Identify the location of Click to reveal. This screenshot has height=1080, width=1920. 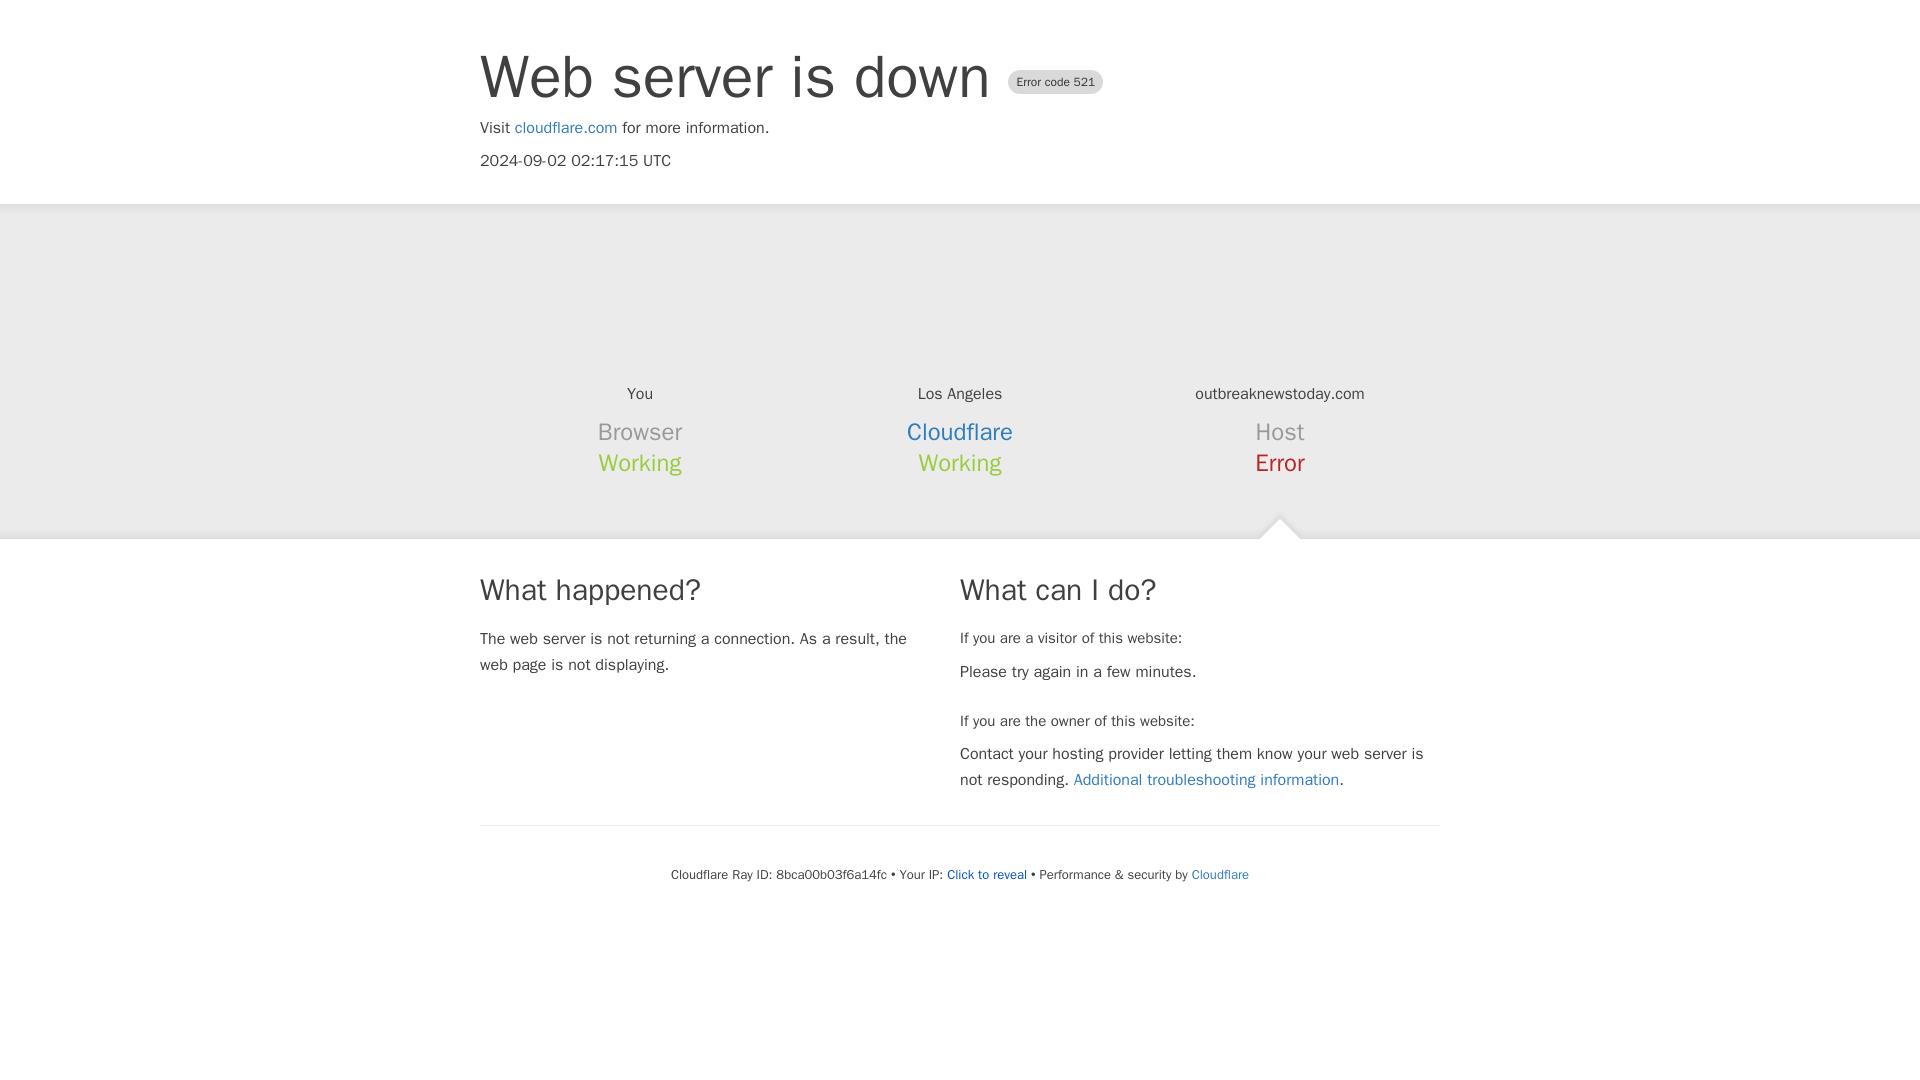
(986, 875).